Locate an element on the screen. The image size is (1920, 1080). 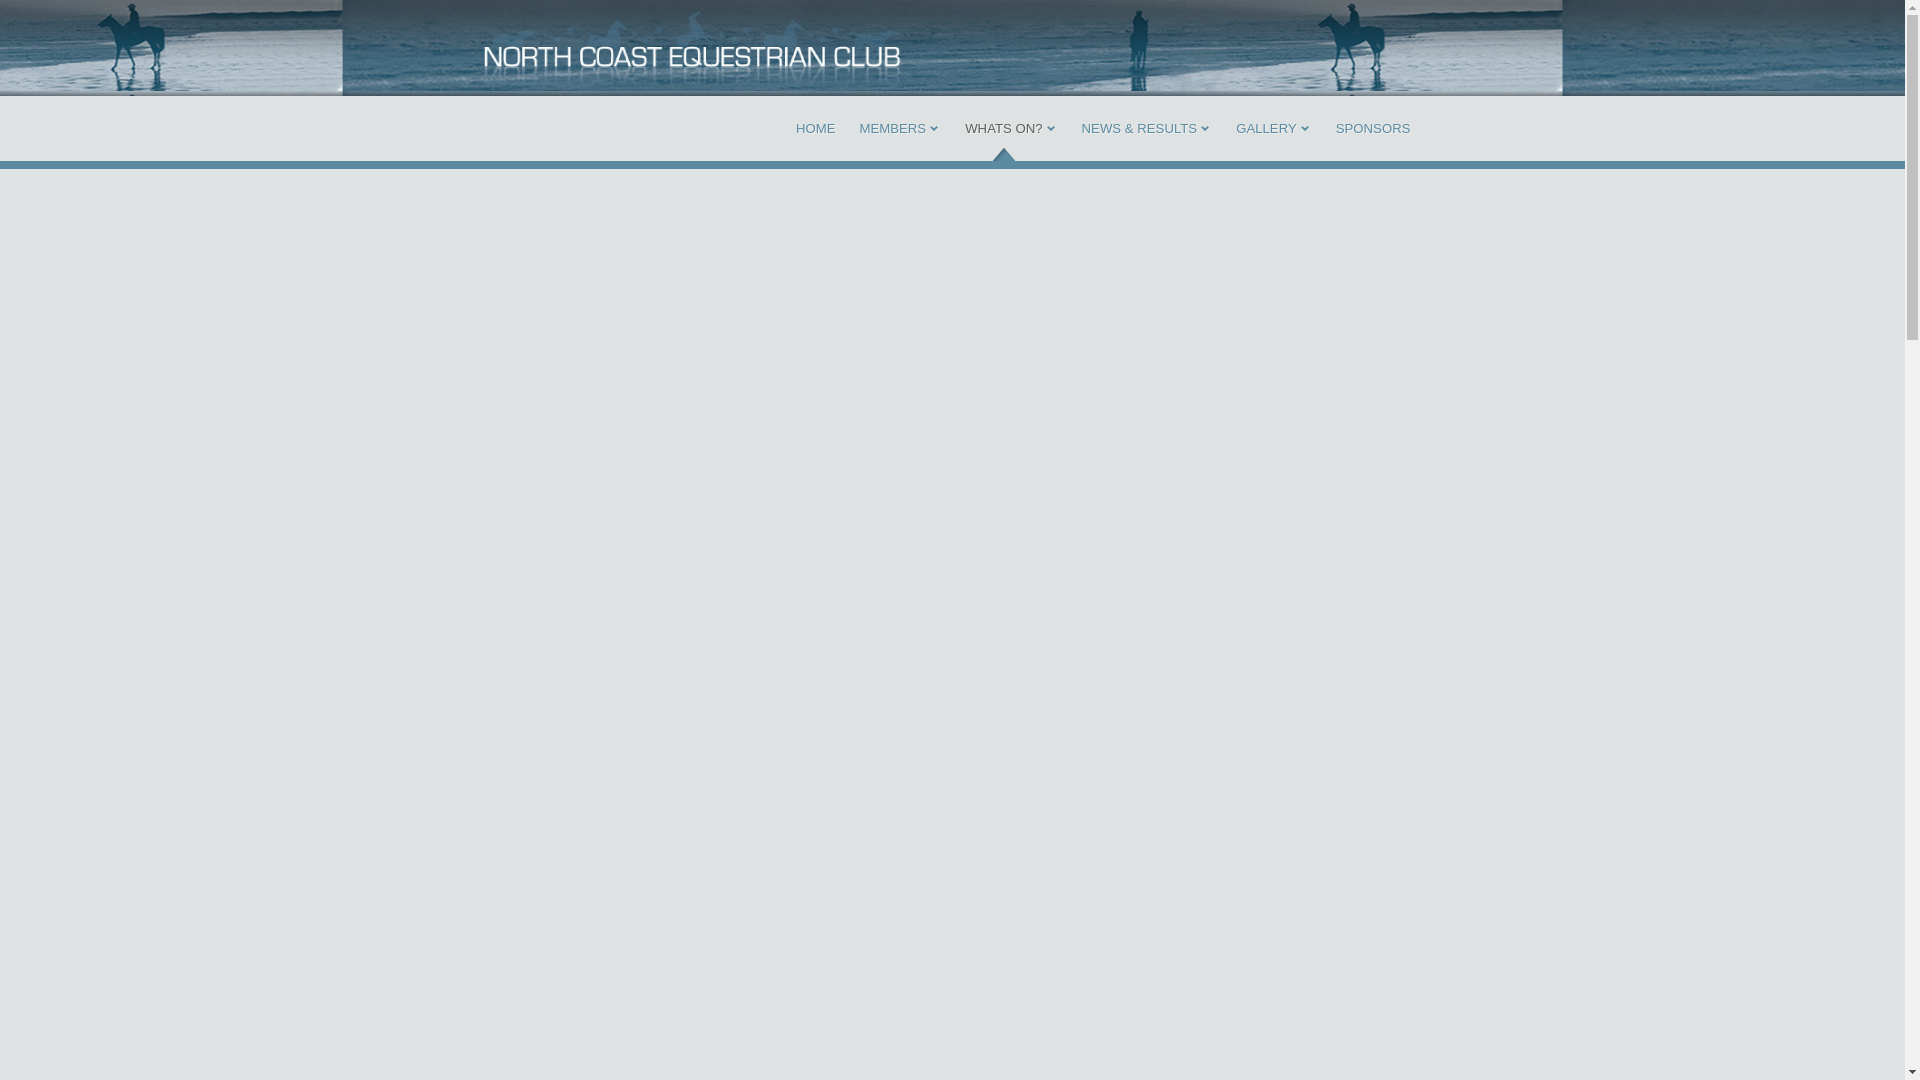
MEMBERS is located at coordinates (892, 128).